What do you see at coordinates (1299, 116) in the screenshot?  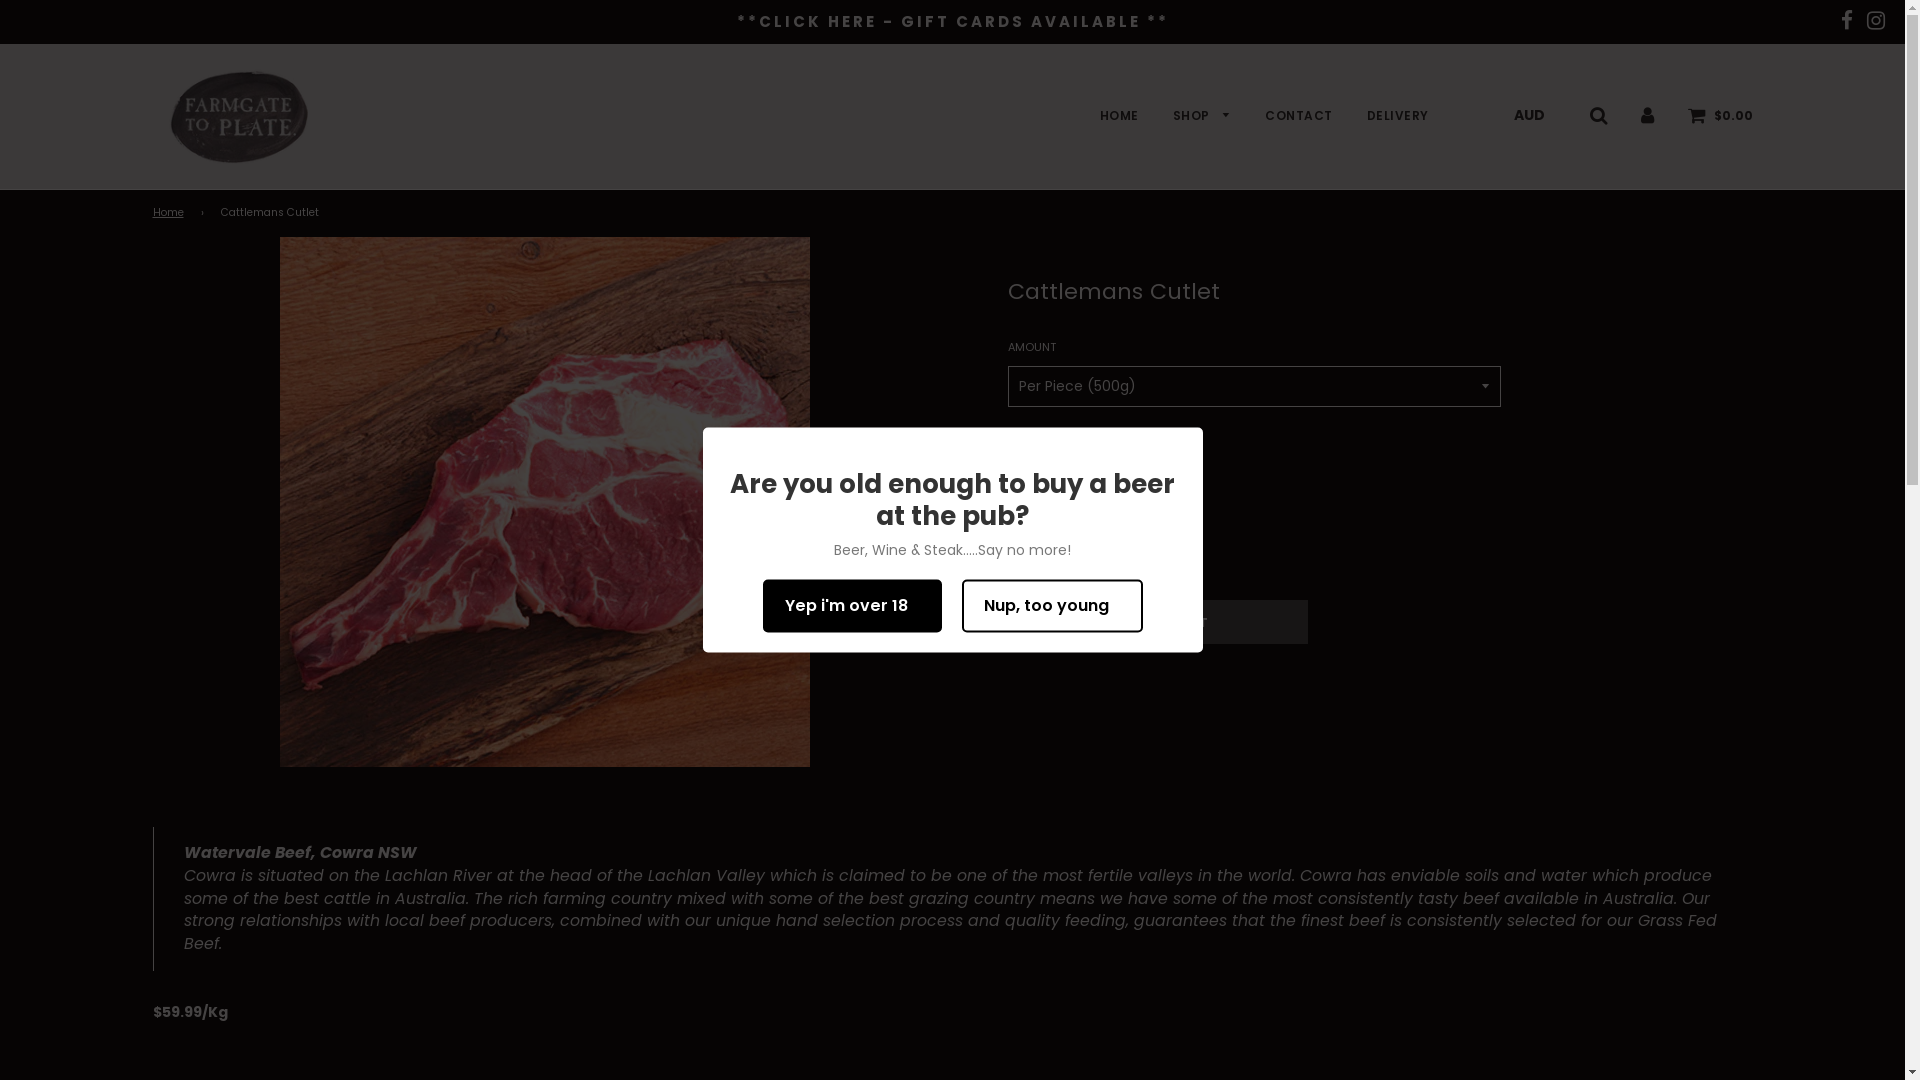 I see `CONTACT` at bounding box center [1299, 116].